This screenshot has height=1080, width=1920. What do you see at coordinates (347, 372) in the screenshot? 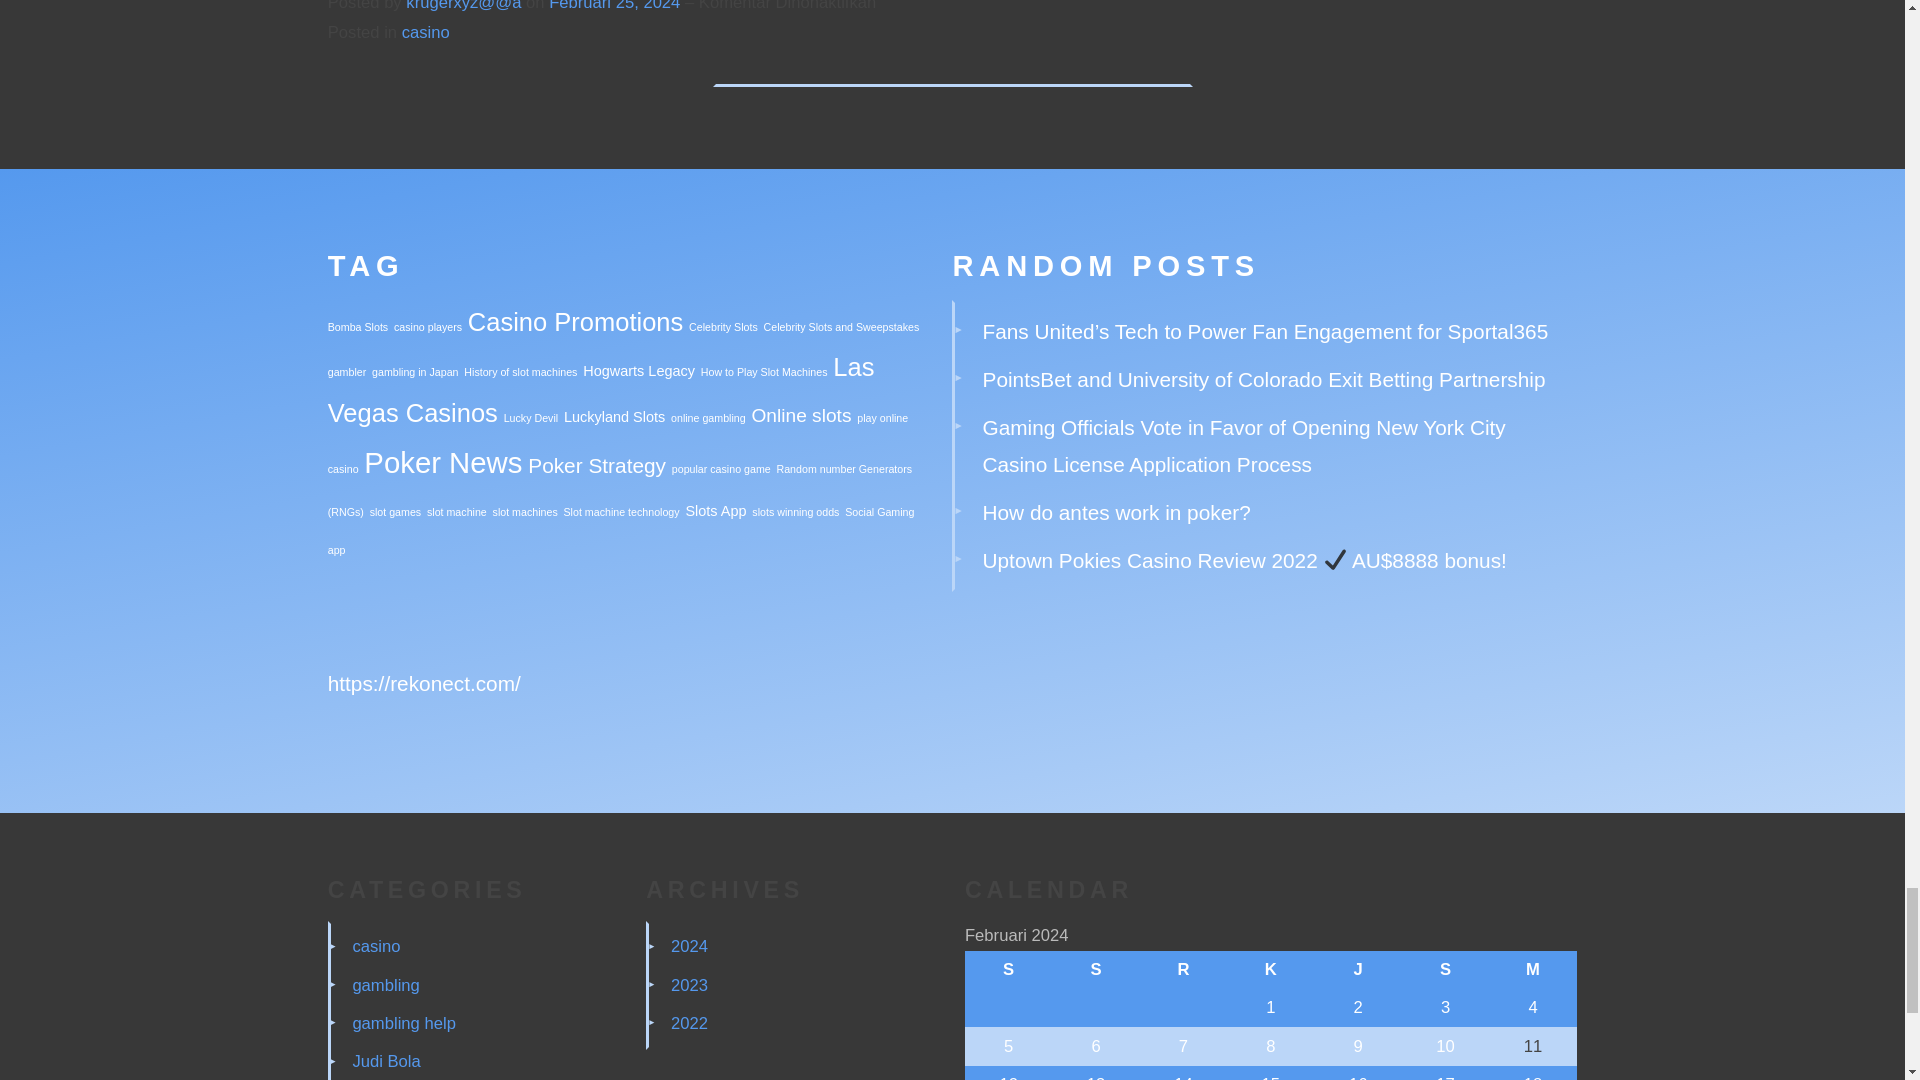
I see `gambler` at bounding box center [347, 372].